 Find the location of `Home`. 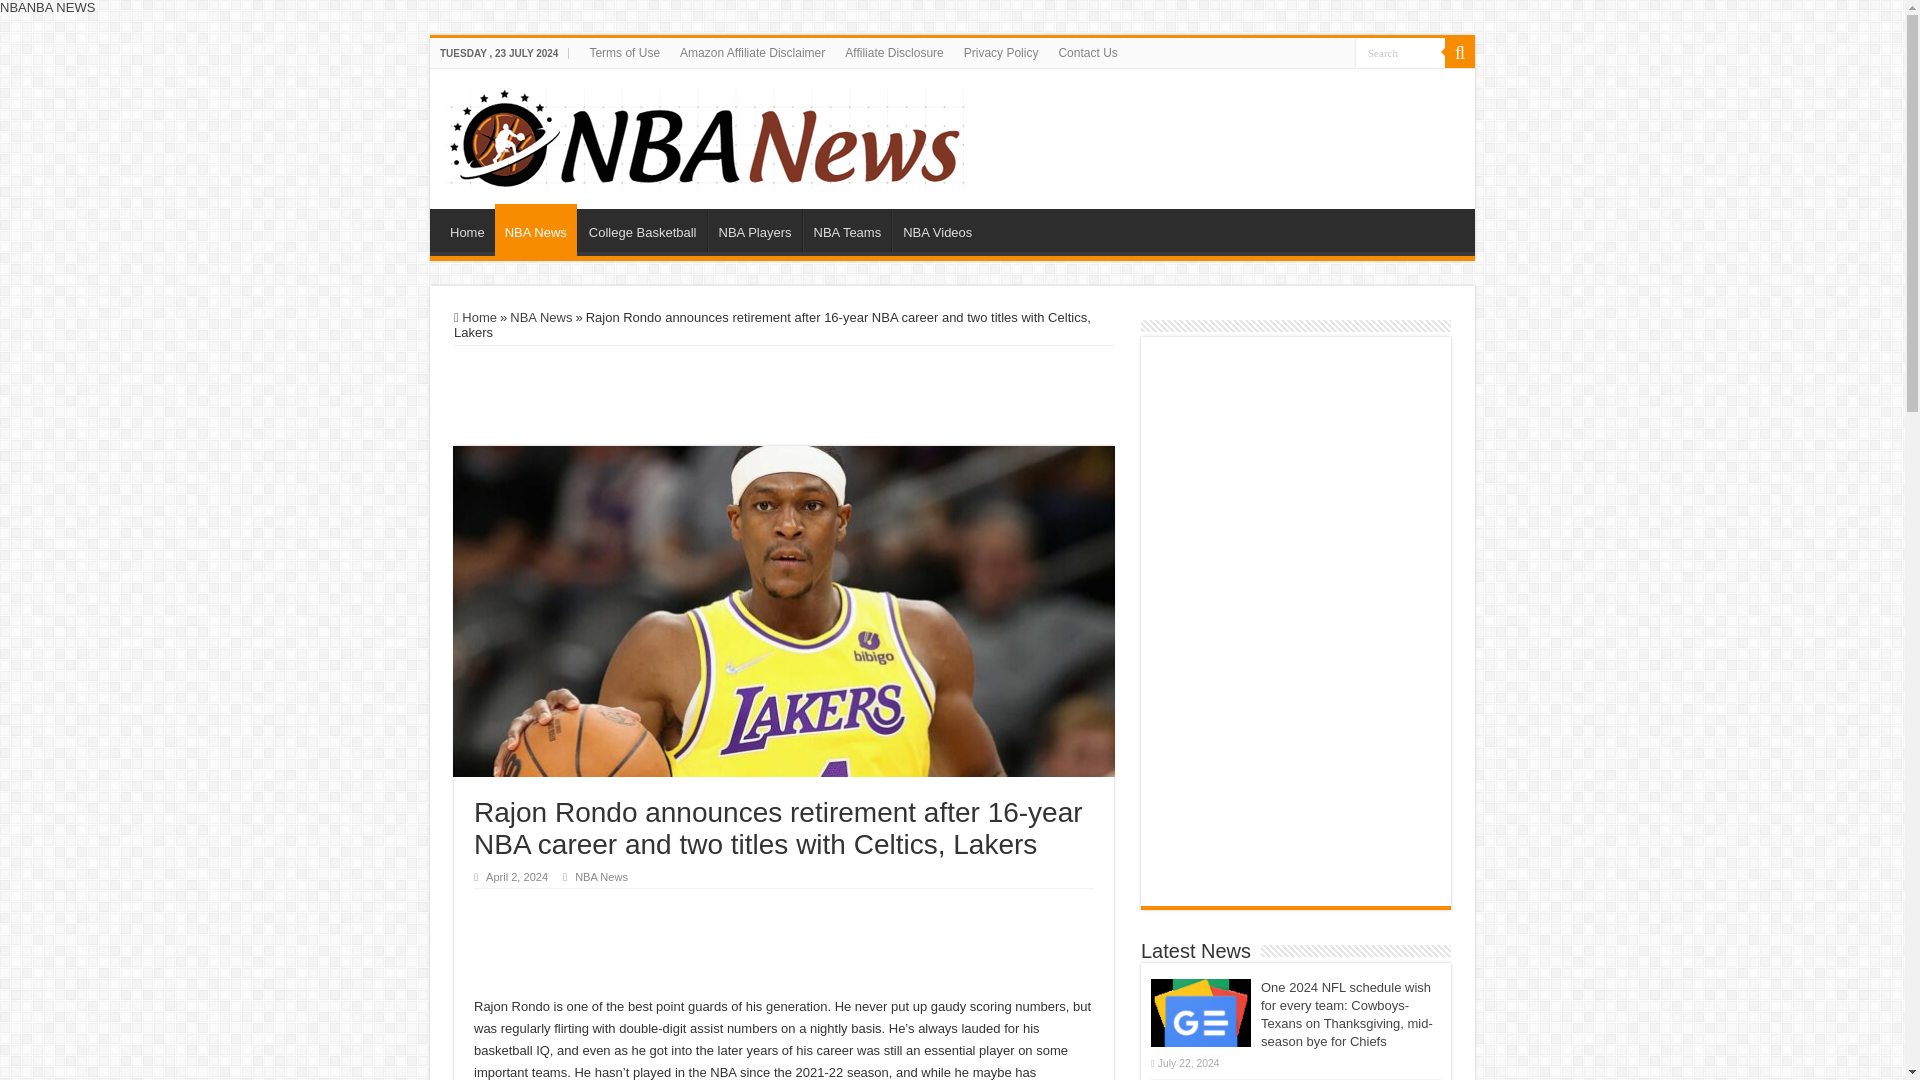

Home is located at coordinates (467, 230).